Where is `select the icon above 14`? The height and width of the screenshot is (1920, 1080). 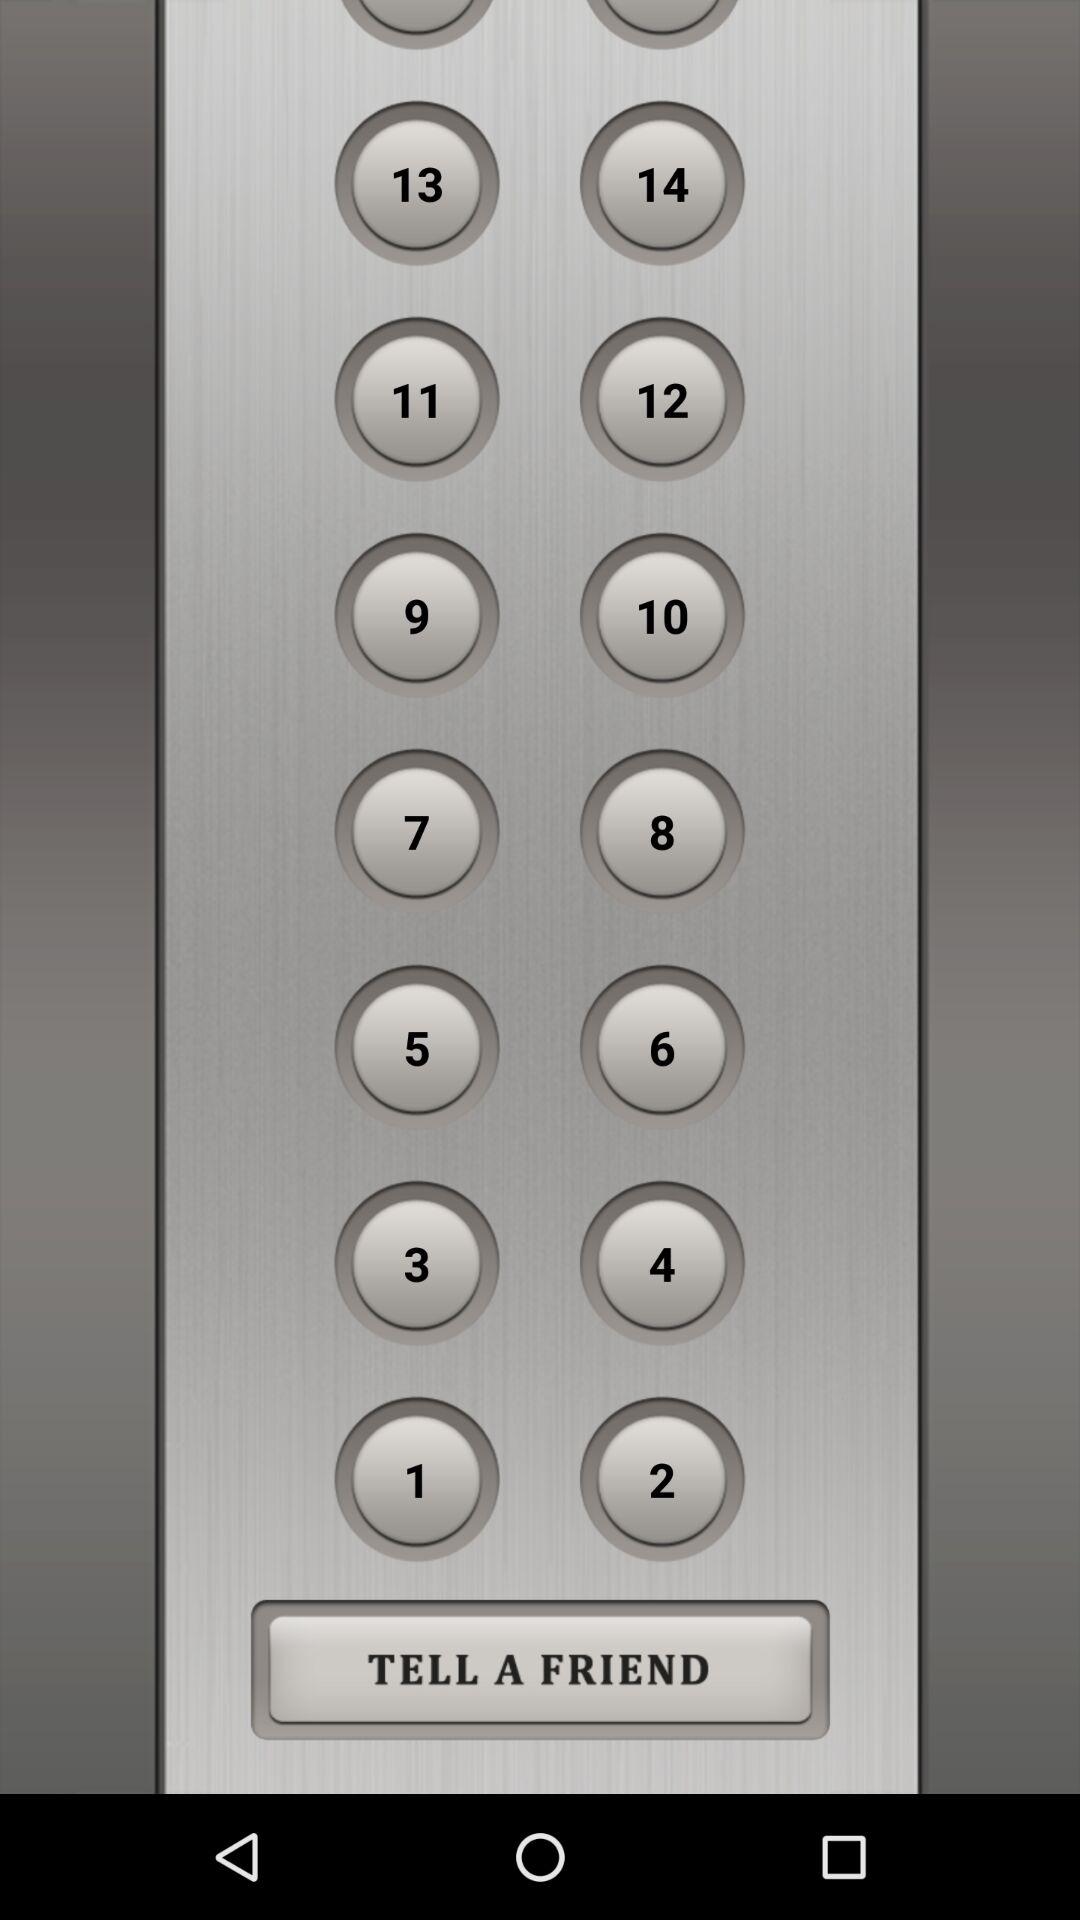 select the icon above 14 is located at coordinates (662, 25).